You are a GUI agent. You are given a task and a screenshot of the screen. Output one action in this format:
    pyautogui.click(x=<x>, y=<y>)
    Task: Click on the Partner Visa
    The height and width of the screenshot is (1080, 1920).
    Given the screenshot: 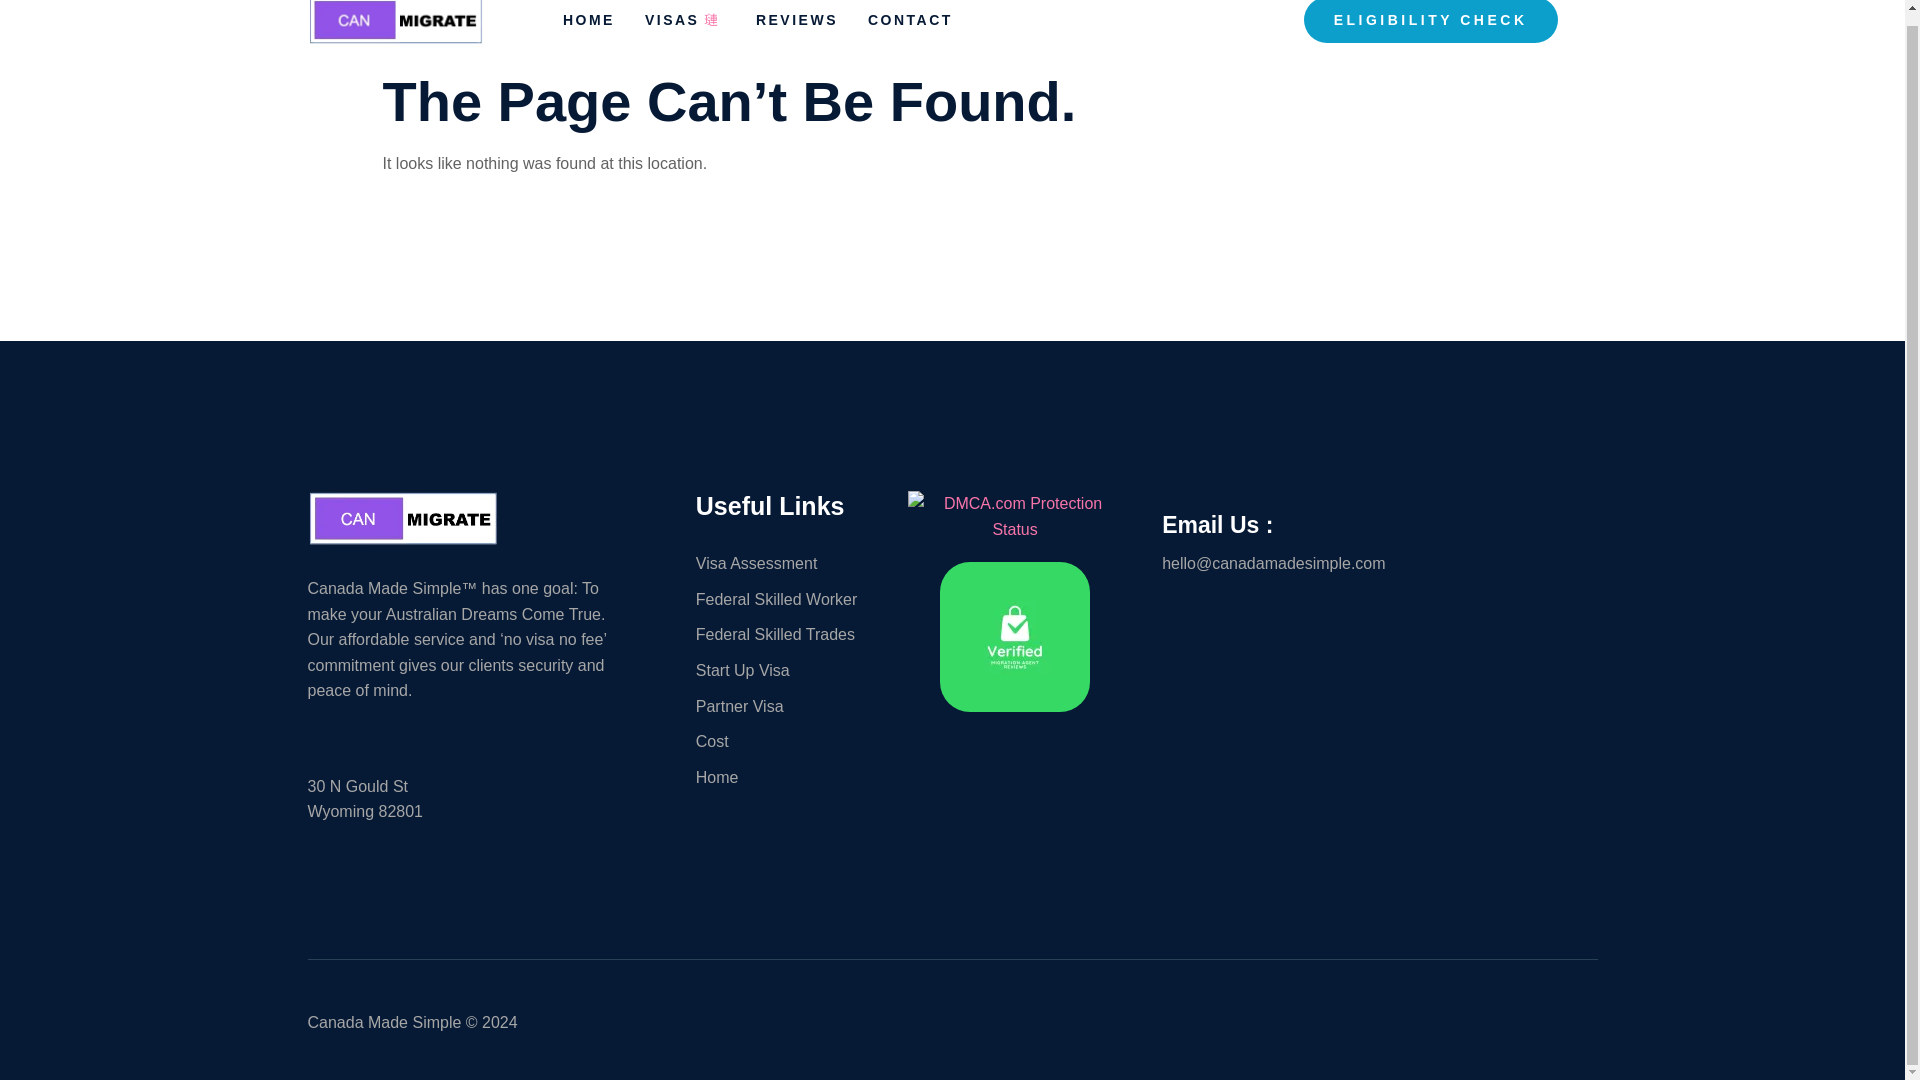 What is the action you would take?
    pyautogui.click(x=791, y=707)
    